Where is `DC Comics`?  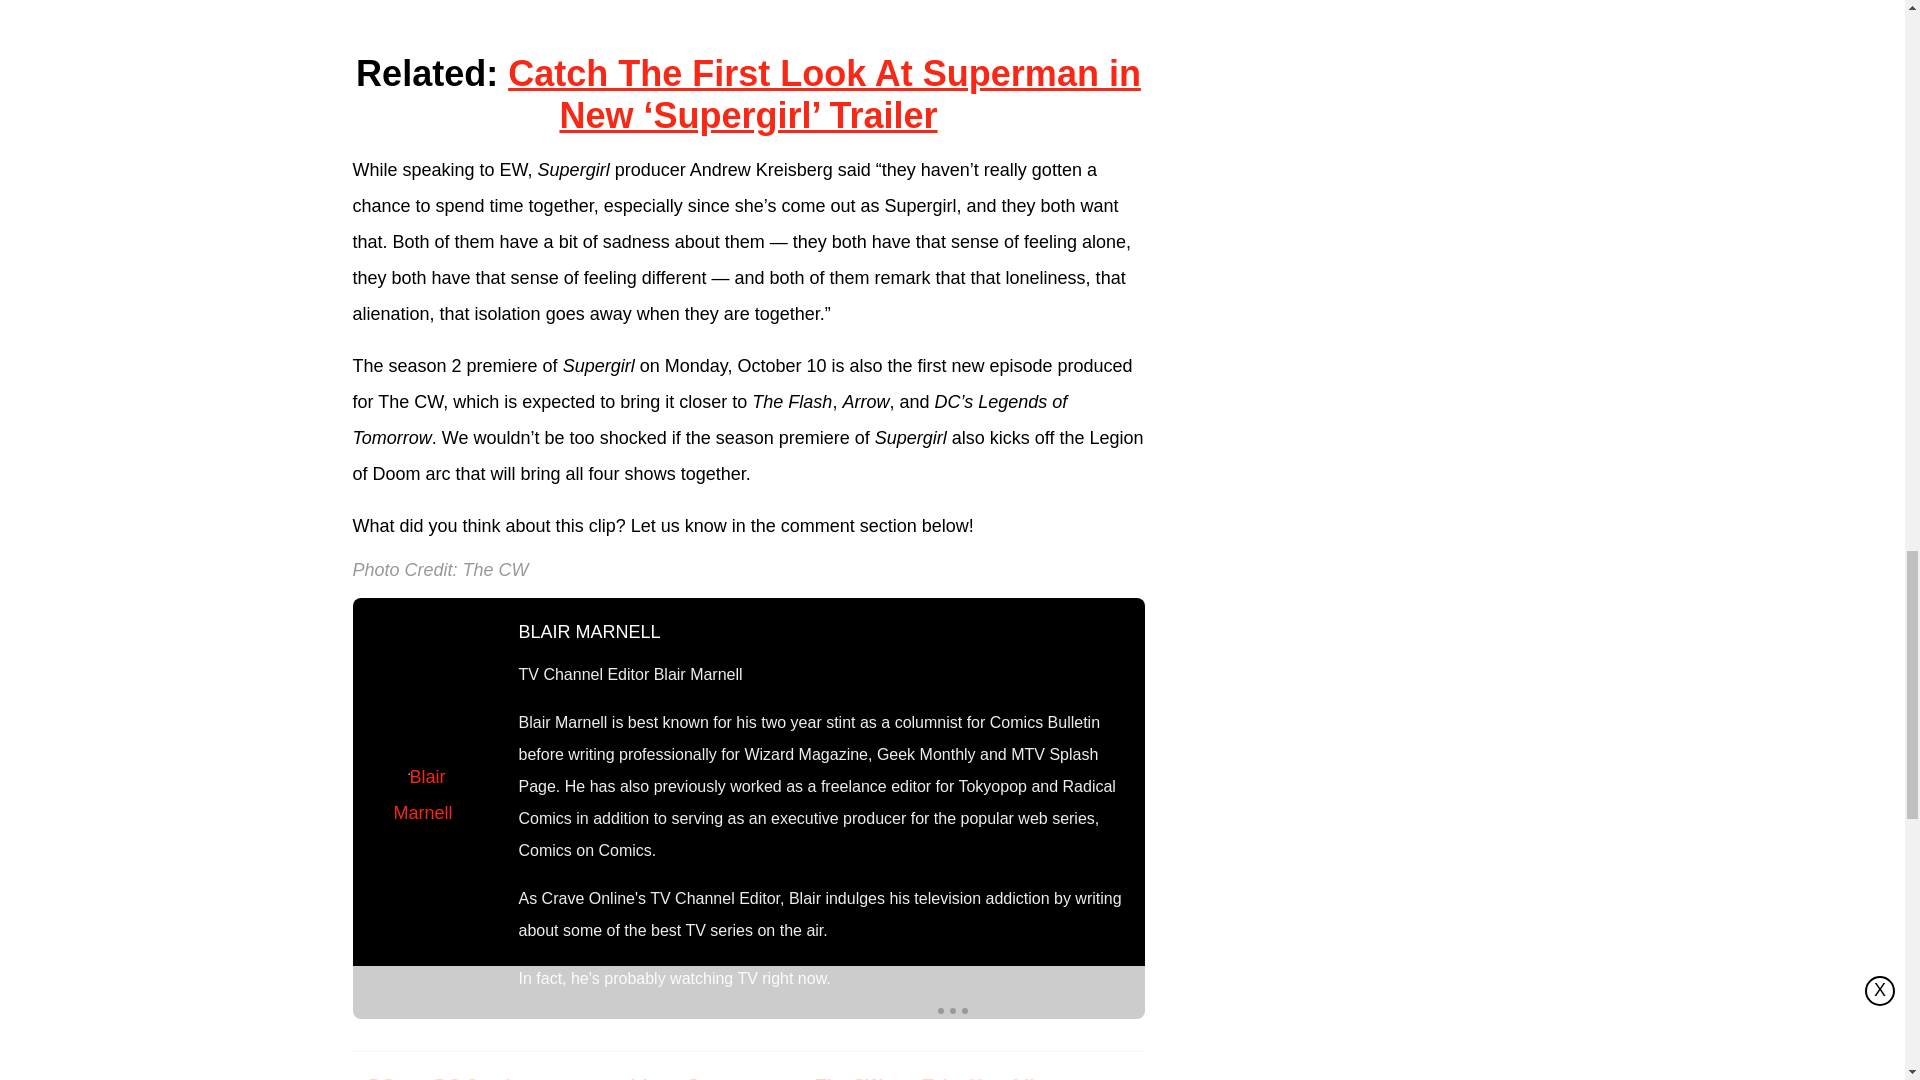
DC Comics is located at coordinates (482, 1074).